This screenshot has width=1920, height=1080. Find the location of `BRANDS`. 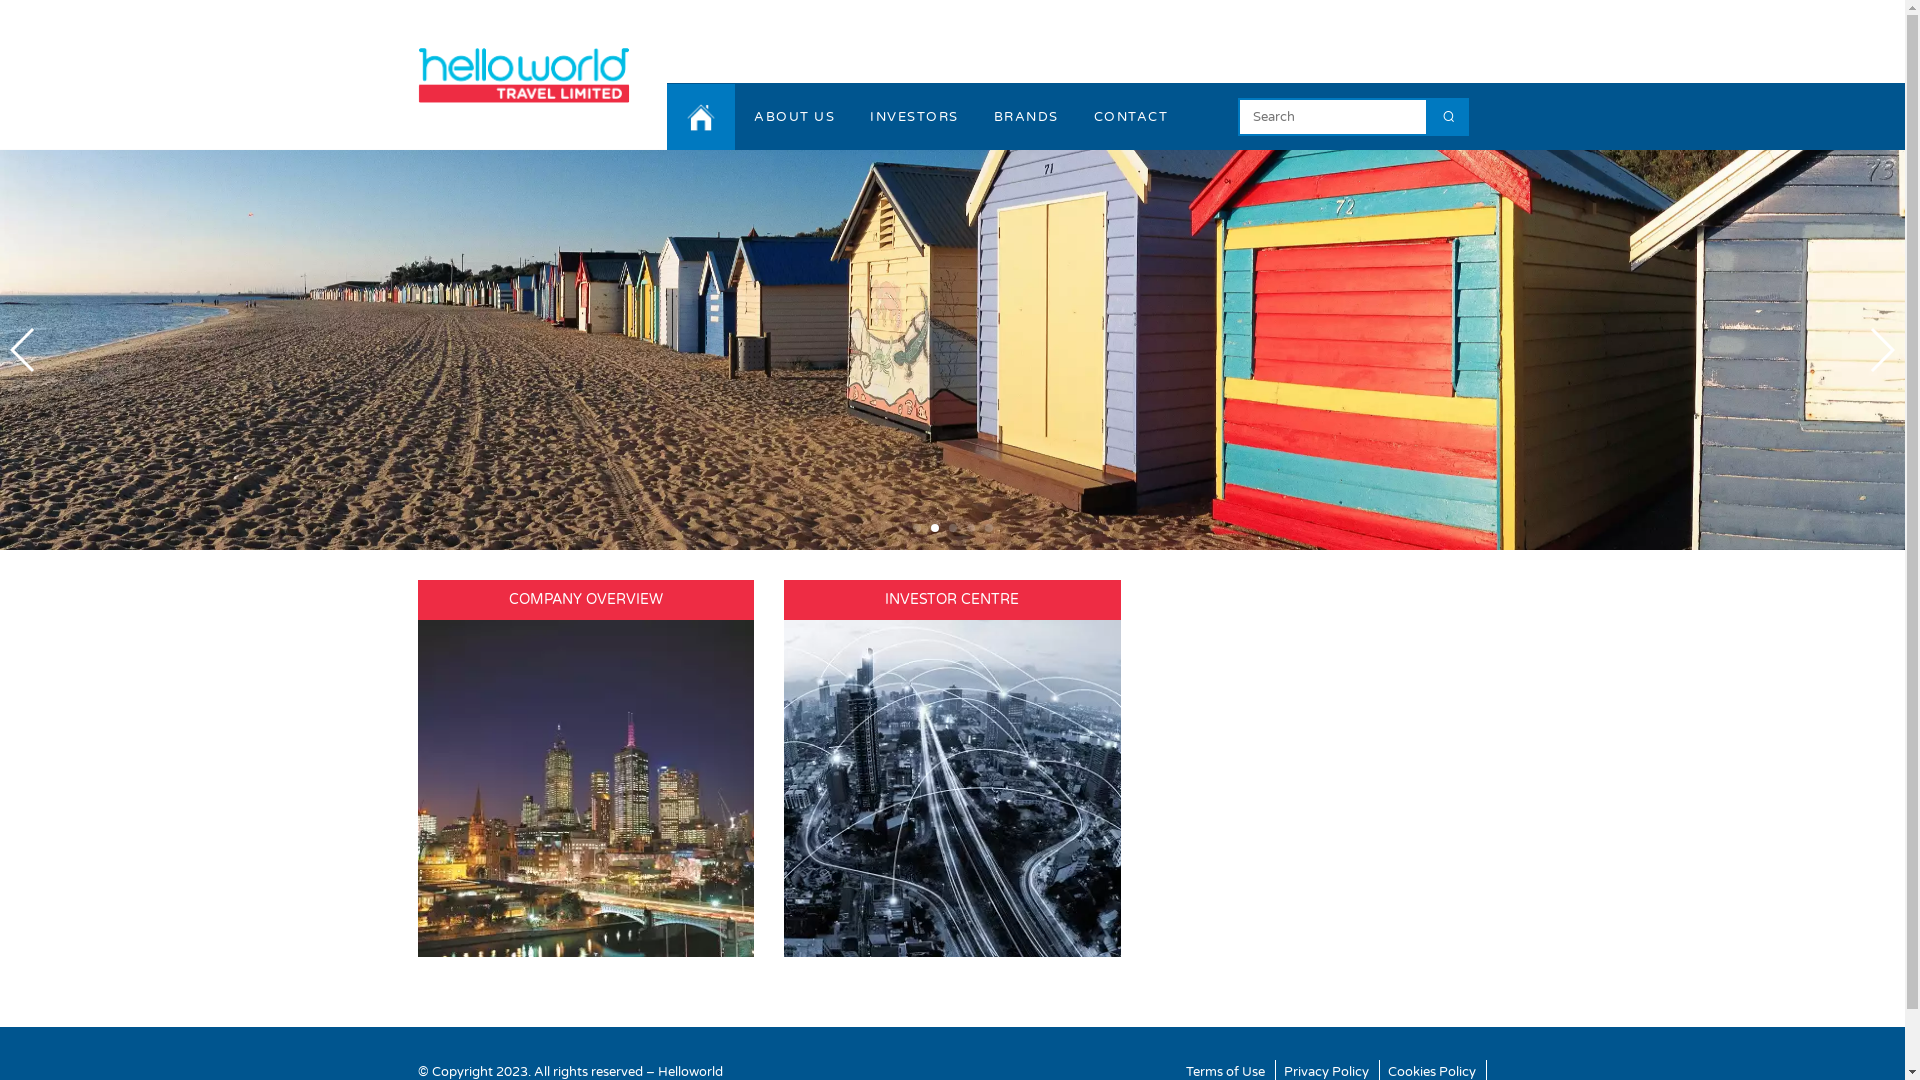

BRANDS is located at coordinates (1026, 117).